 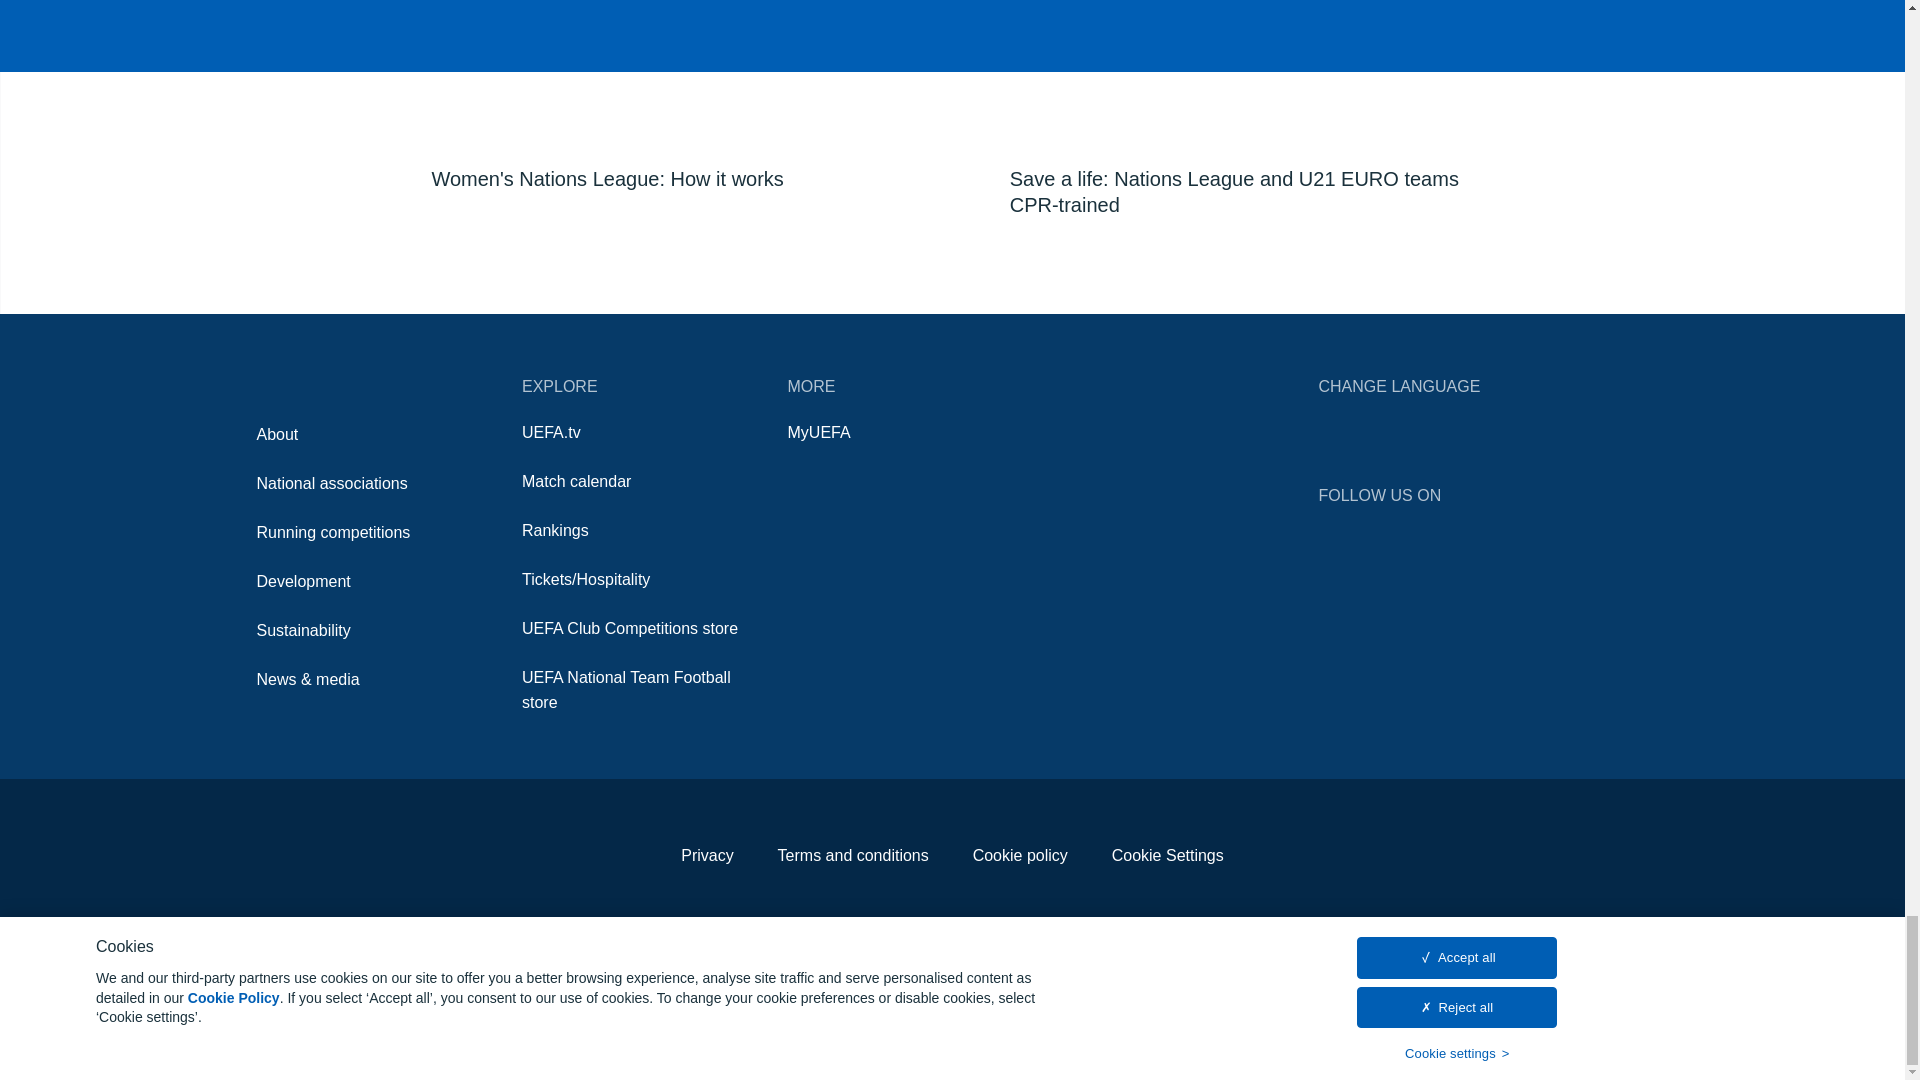 I want to click on Women's Nations League: How it works, so click(x=660, y=70).